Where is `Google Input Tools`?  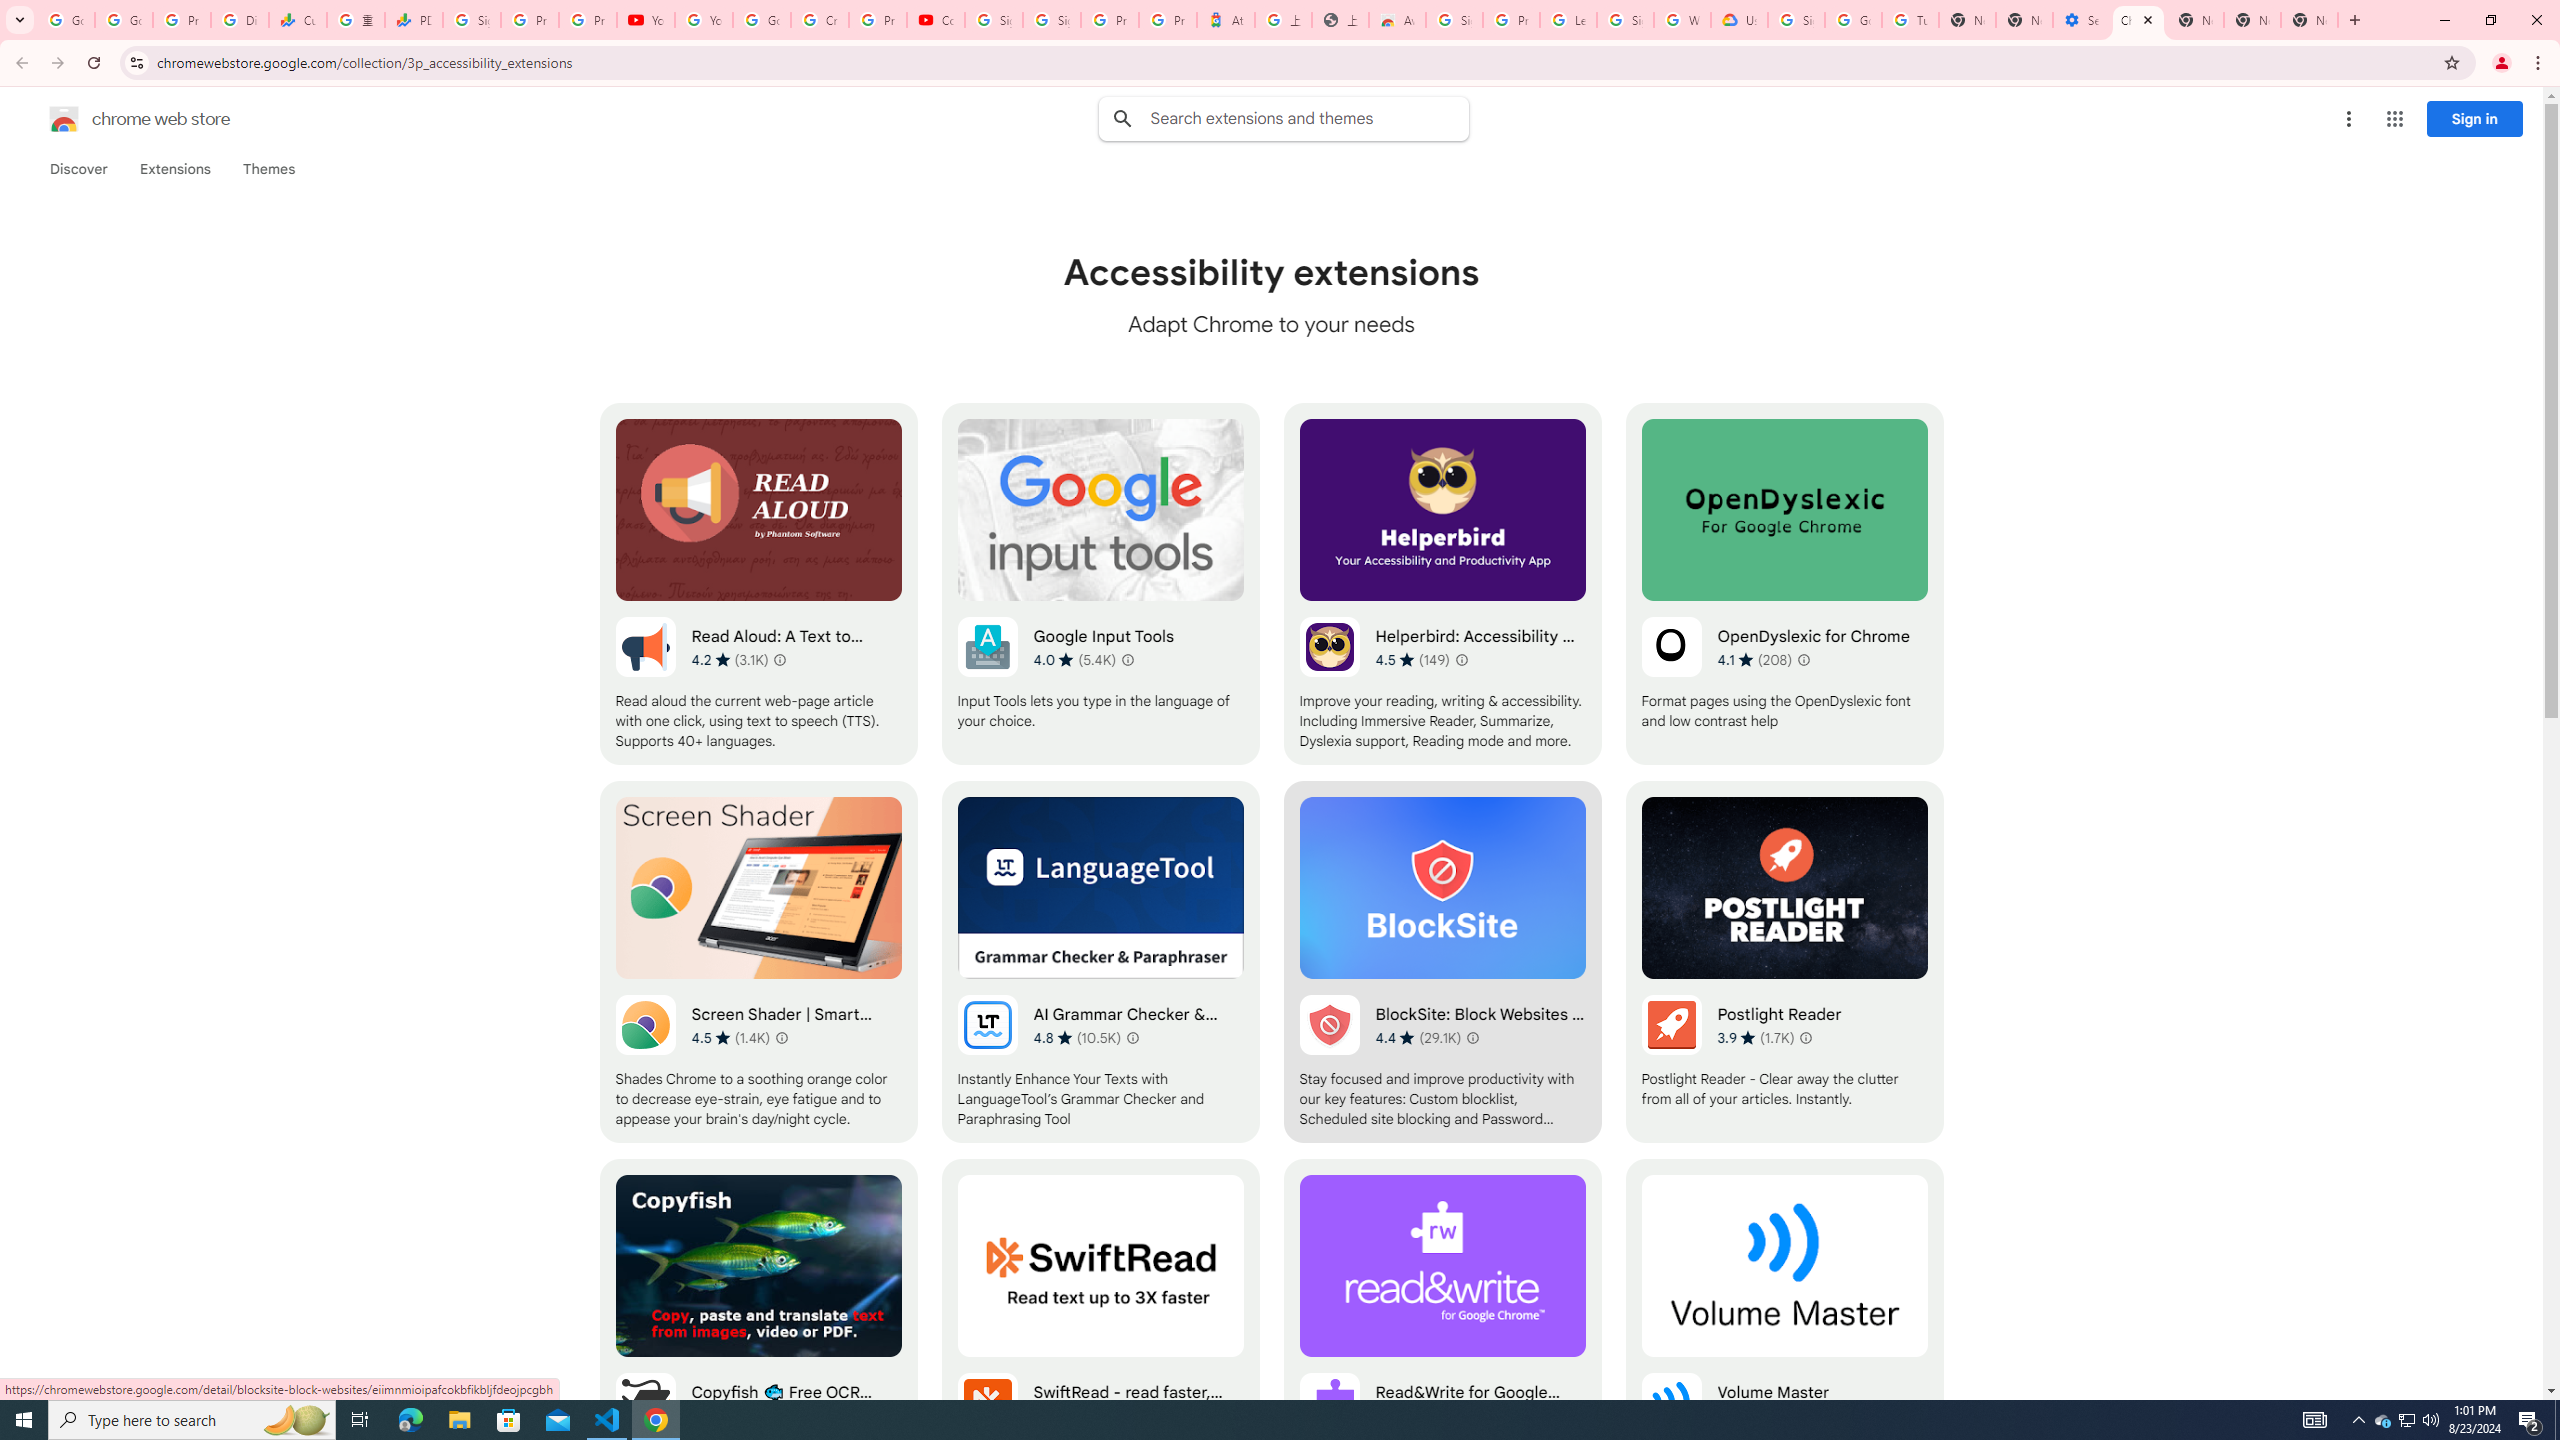 Google Input Tools is located at coordinates (1100, 584).